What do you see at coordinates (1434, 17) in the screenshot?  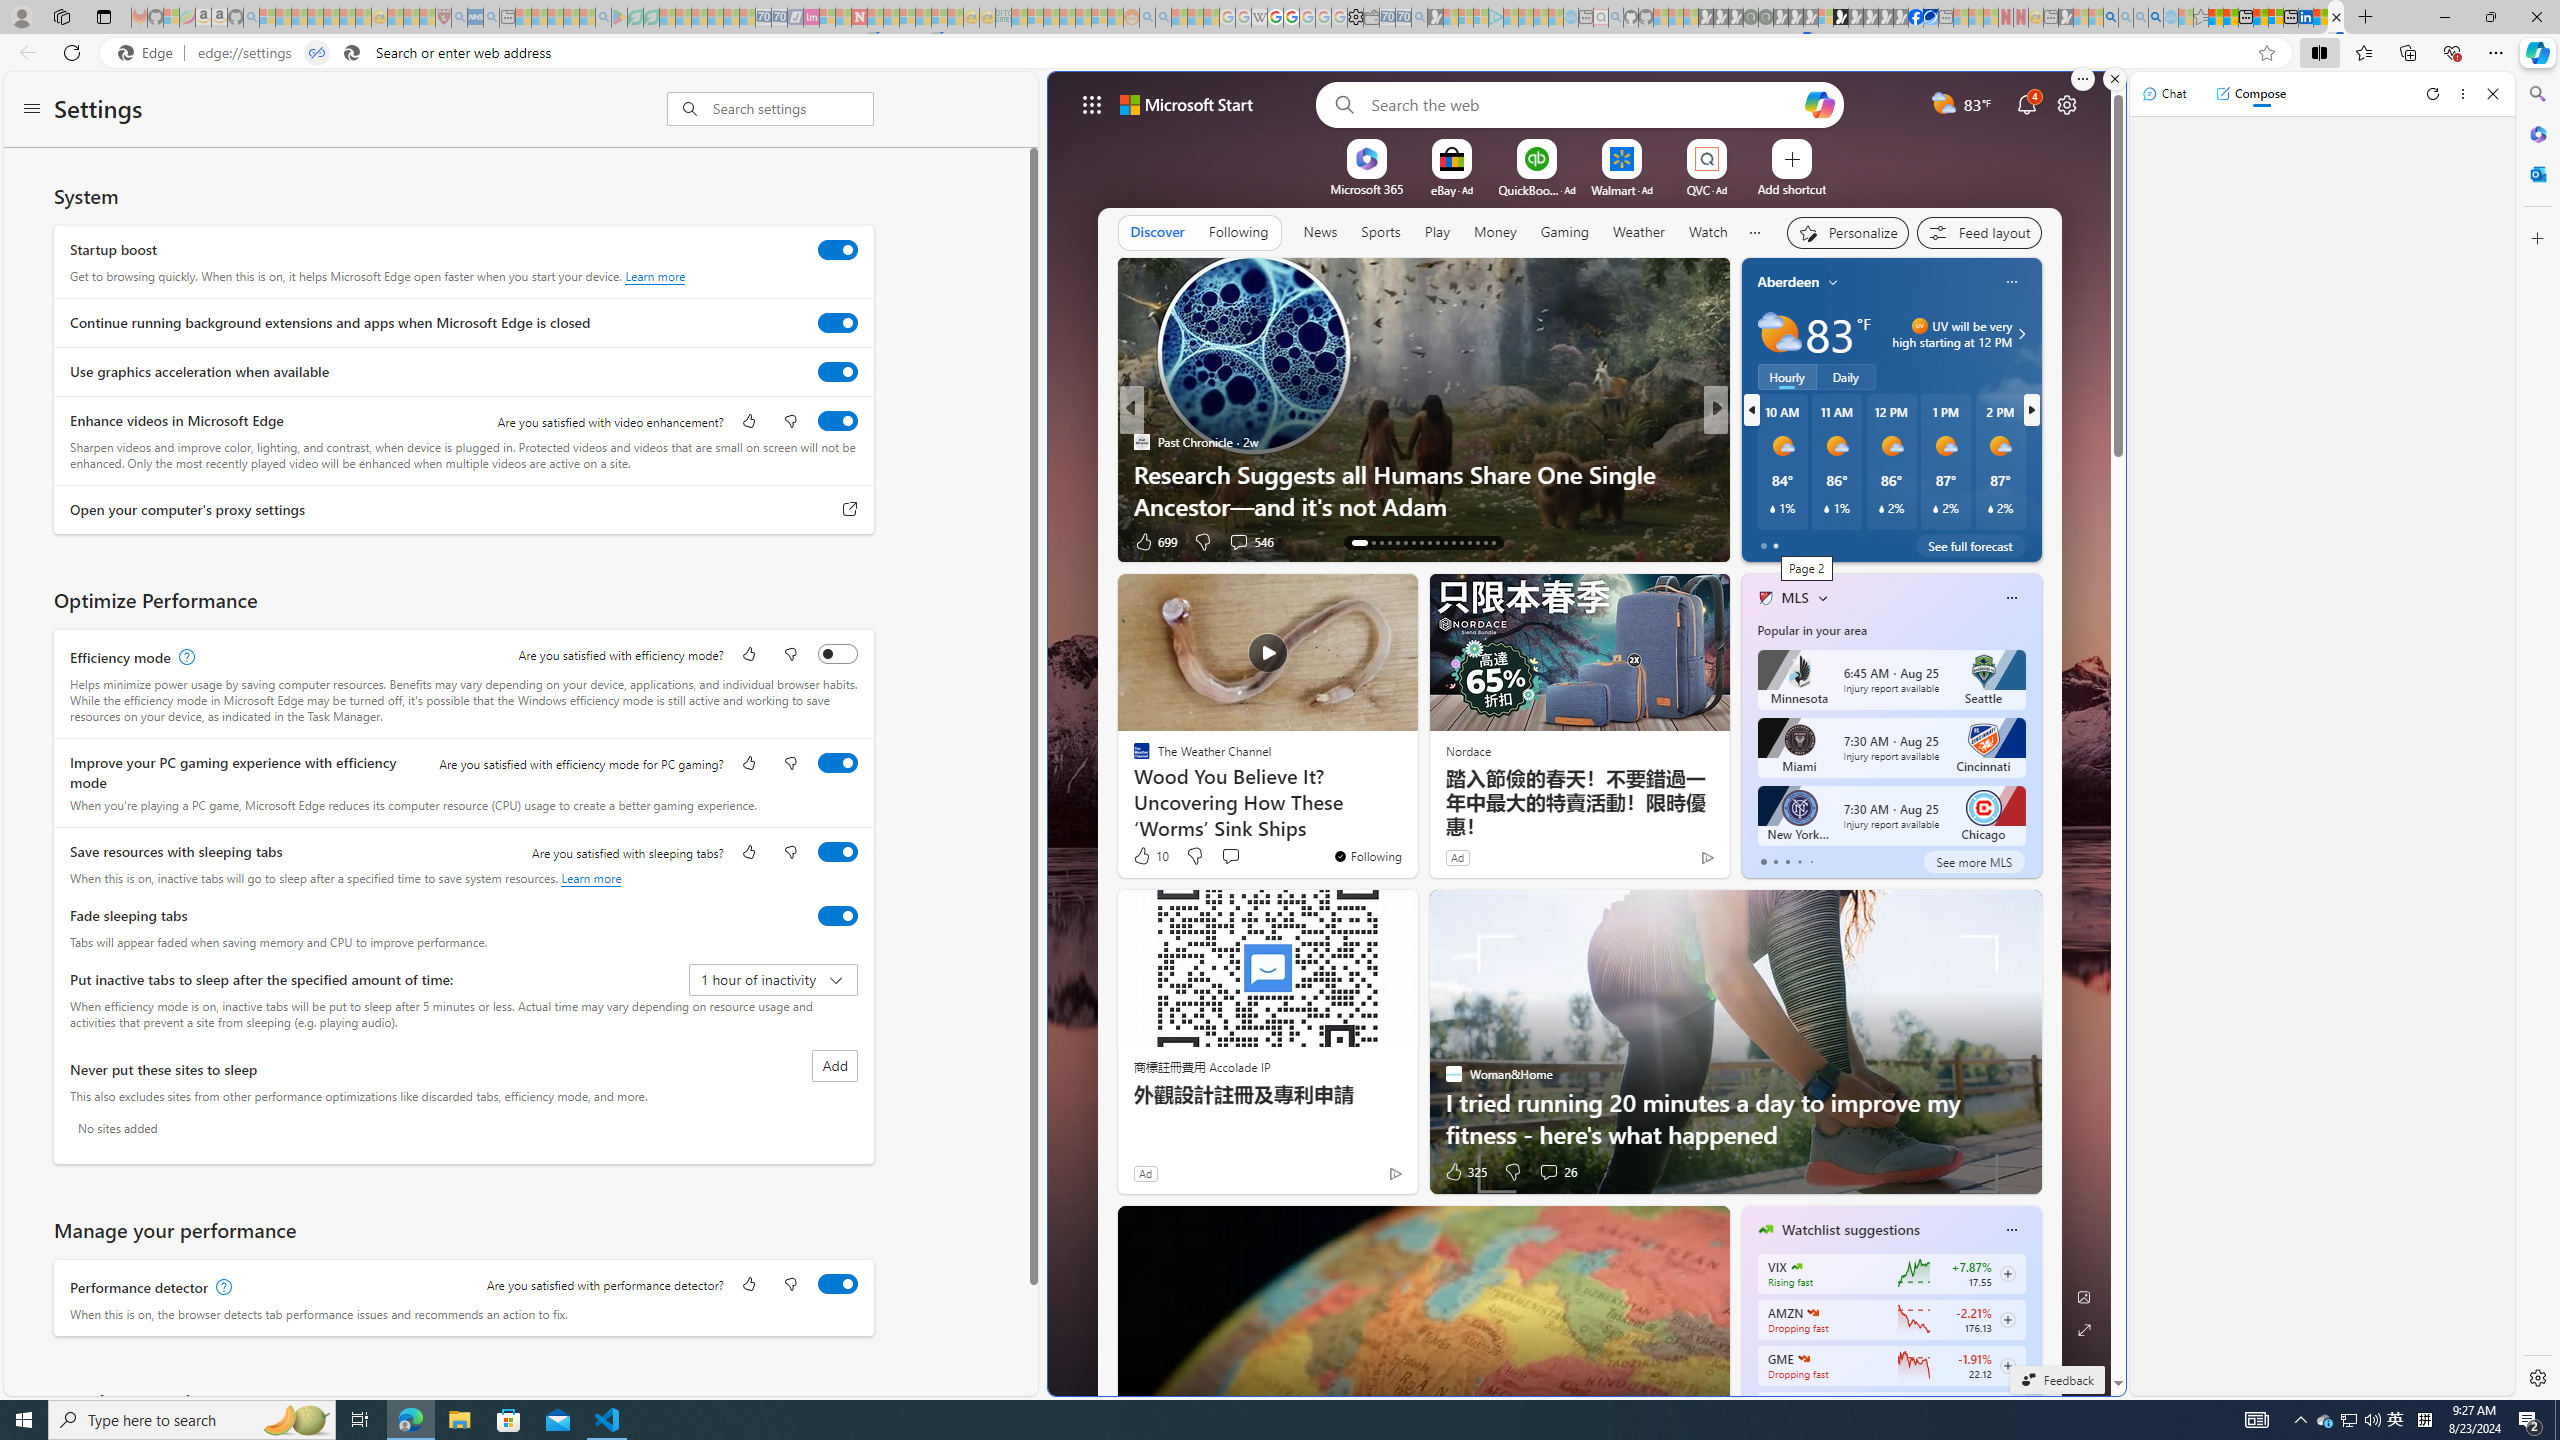 I see `Microsoft Start Gaming - Sleeping` at bounding box center [1434, 17].